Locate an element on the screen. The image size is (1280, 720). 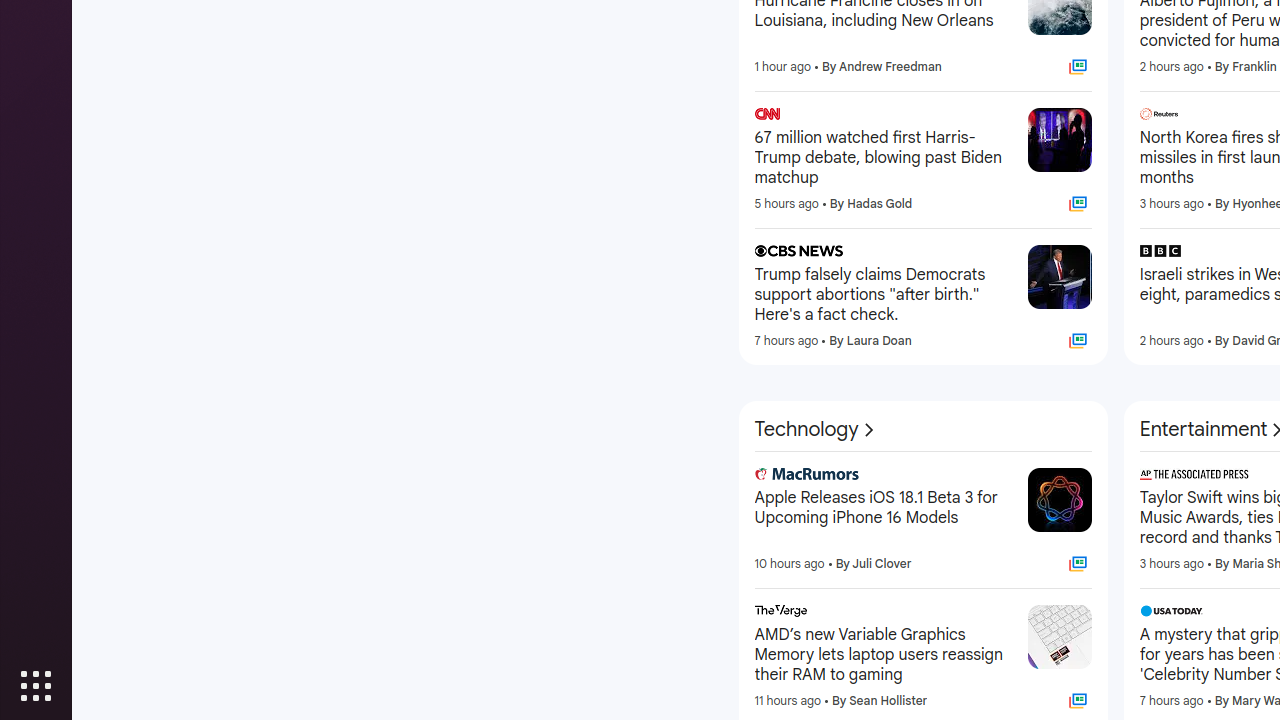
Show Applications is located at coordinates (36, 686).